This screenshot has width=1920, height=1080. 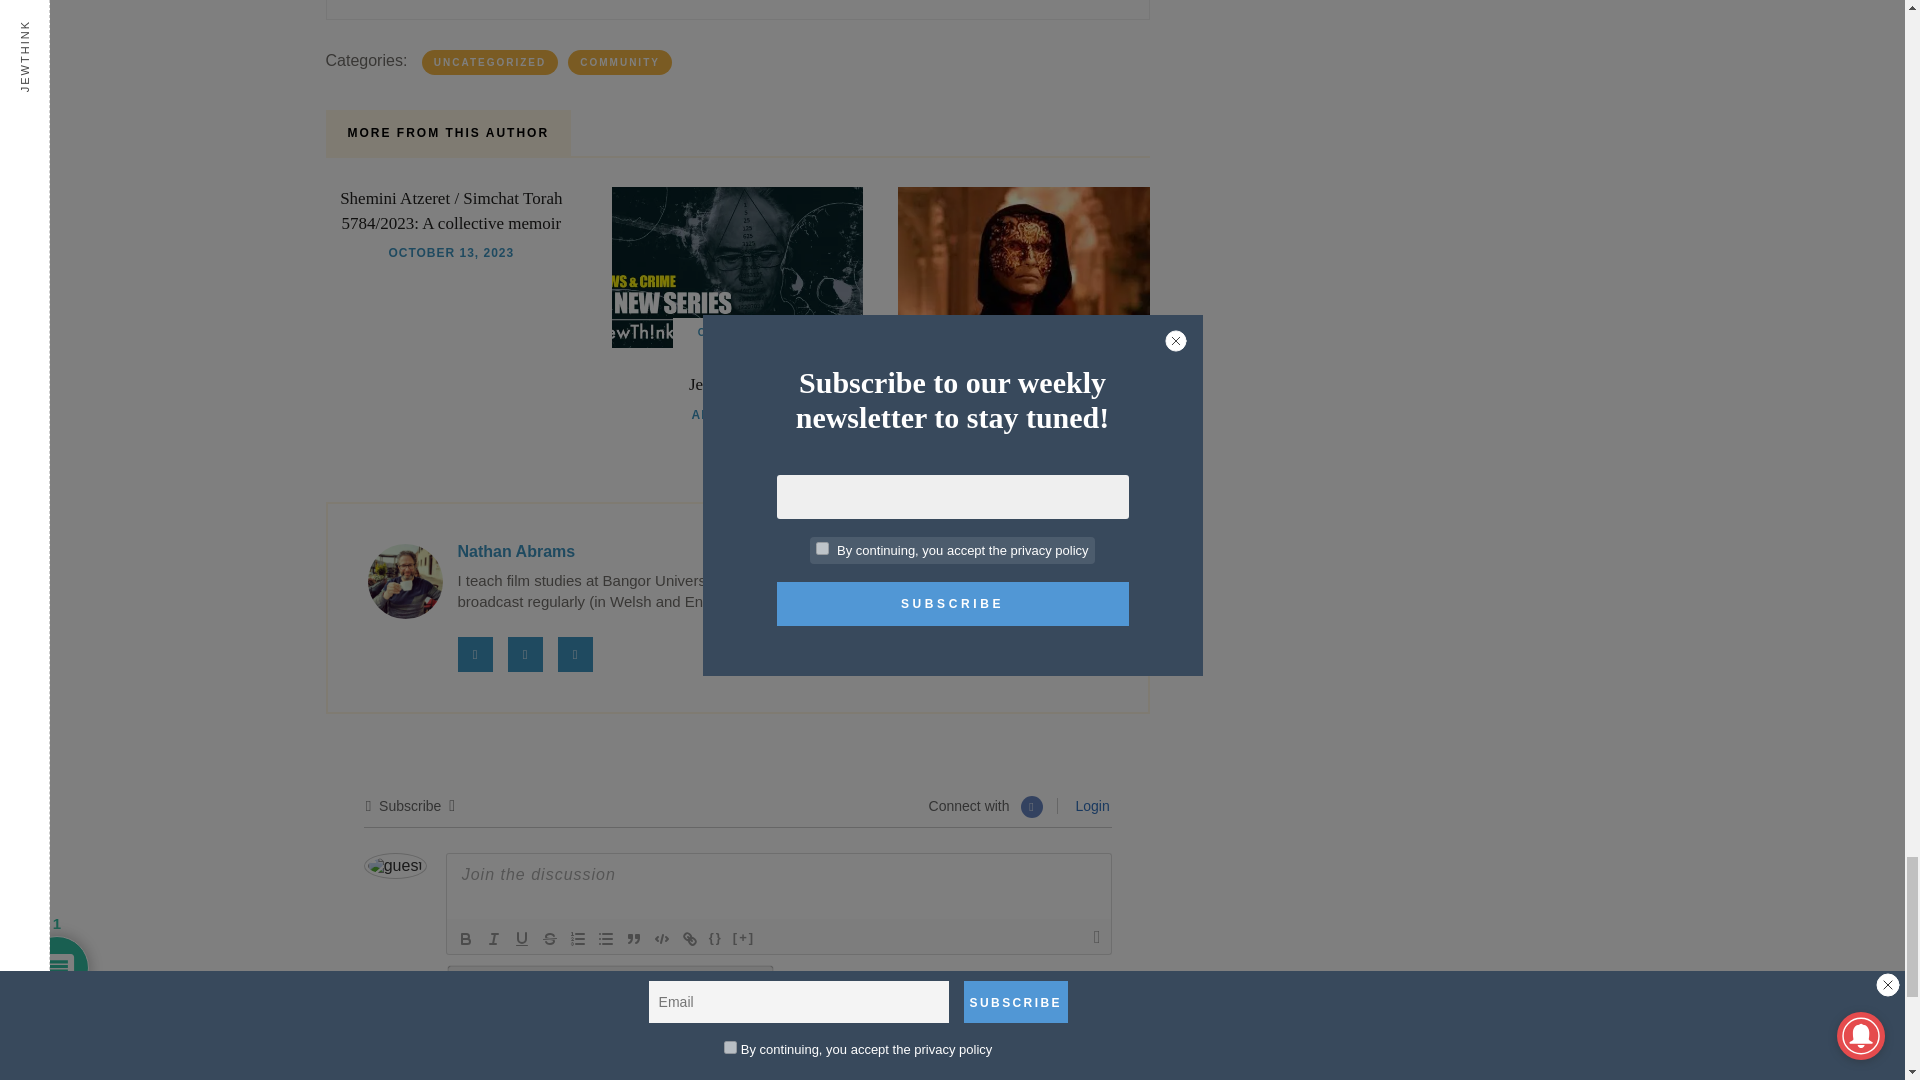 What do you see at coordinates (606, 938) in the screenshot?
I see `Unordered List` at bounding box center [606, 938].